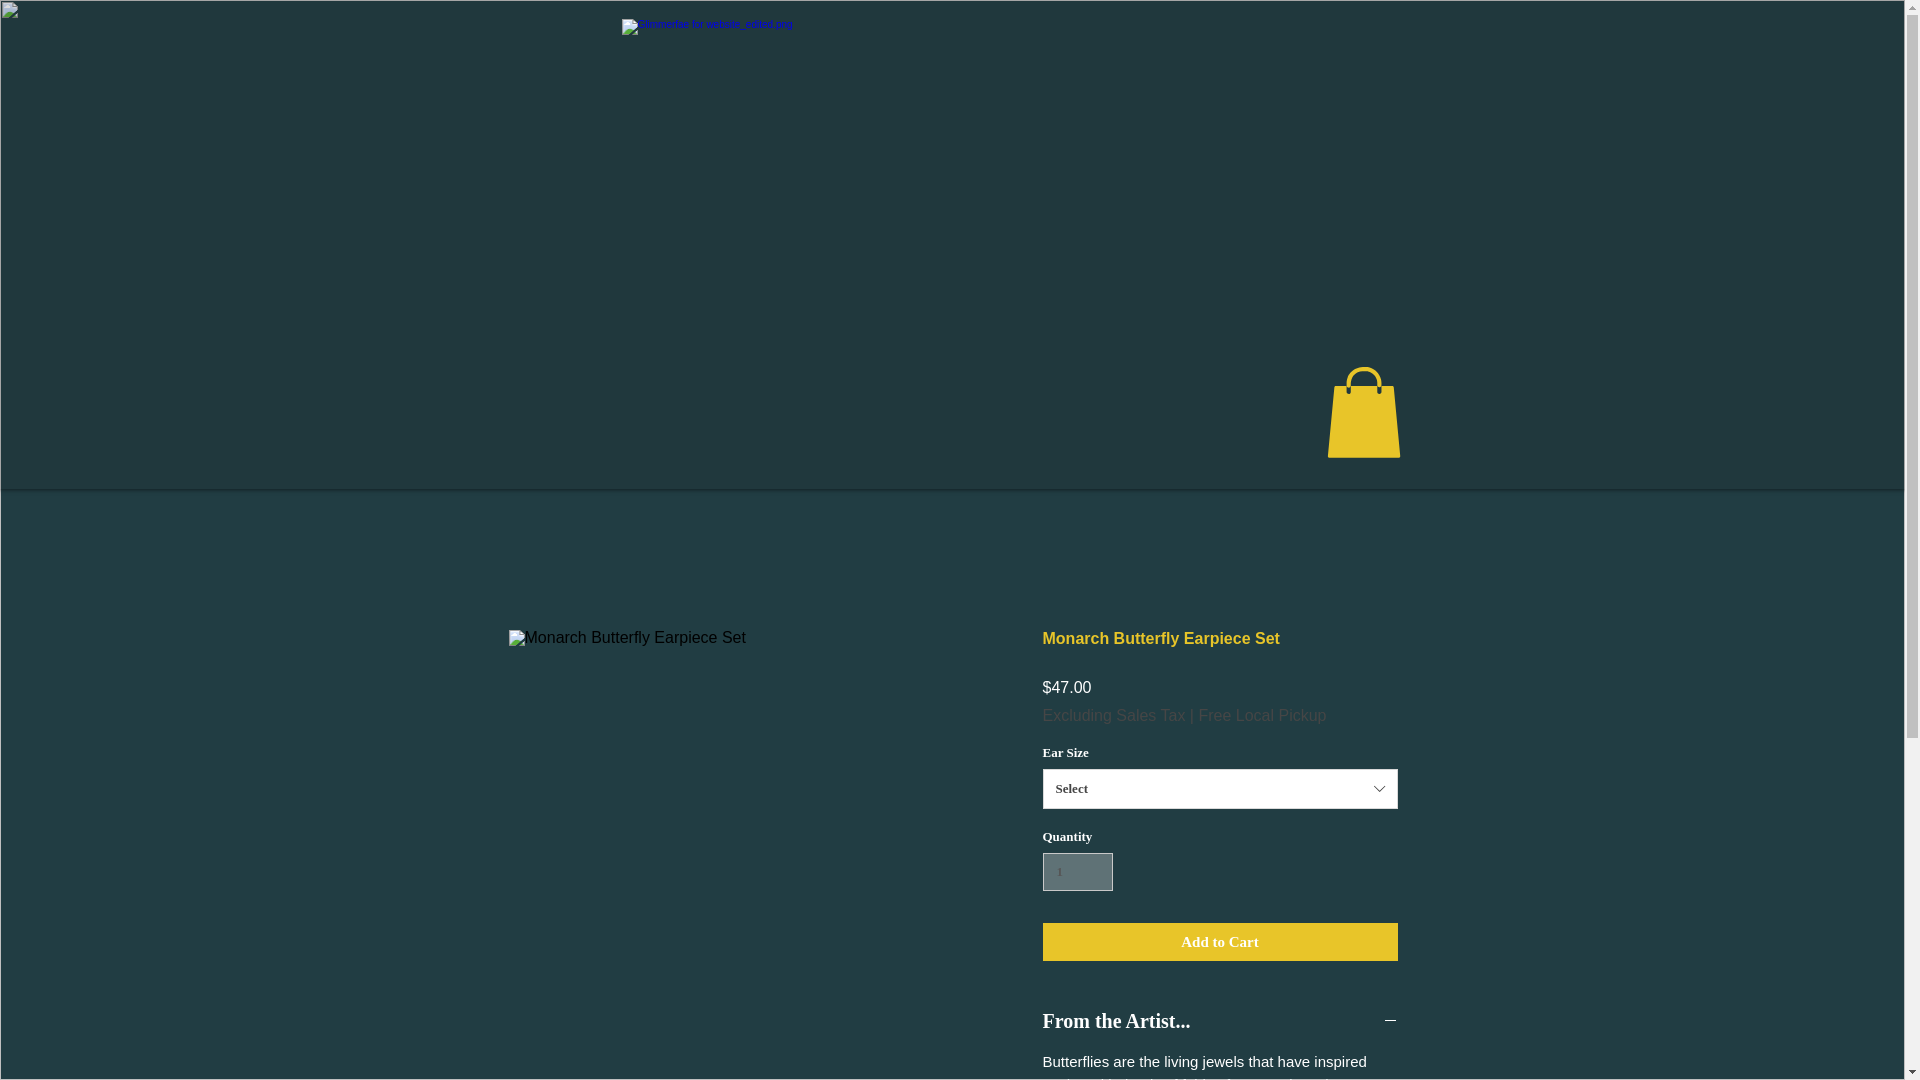  I want to click on 1, so click(1078, 872).